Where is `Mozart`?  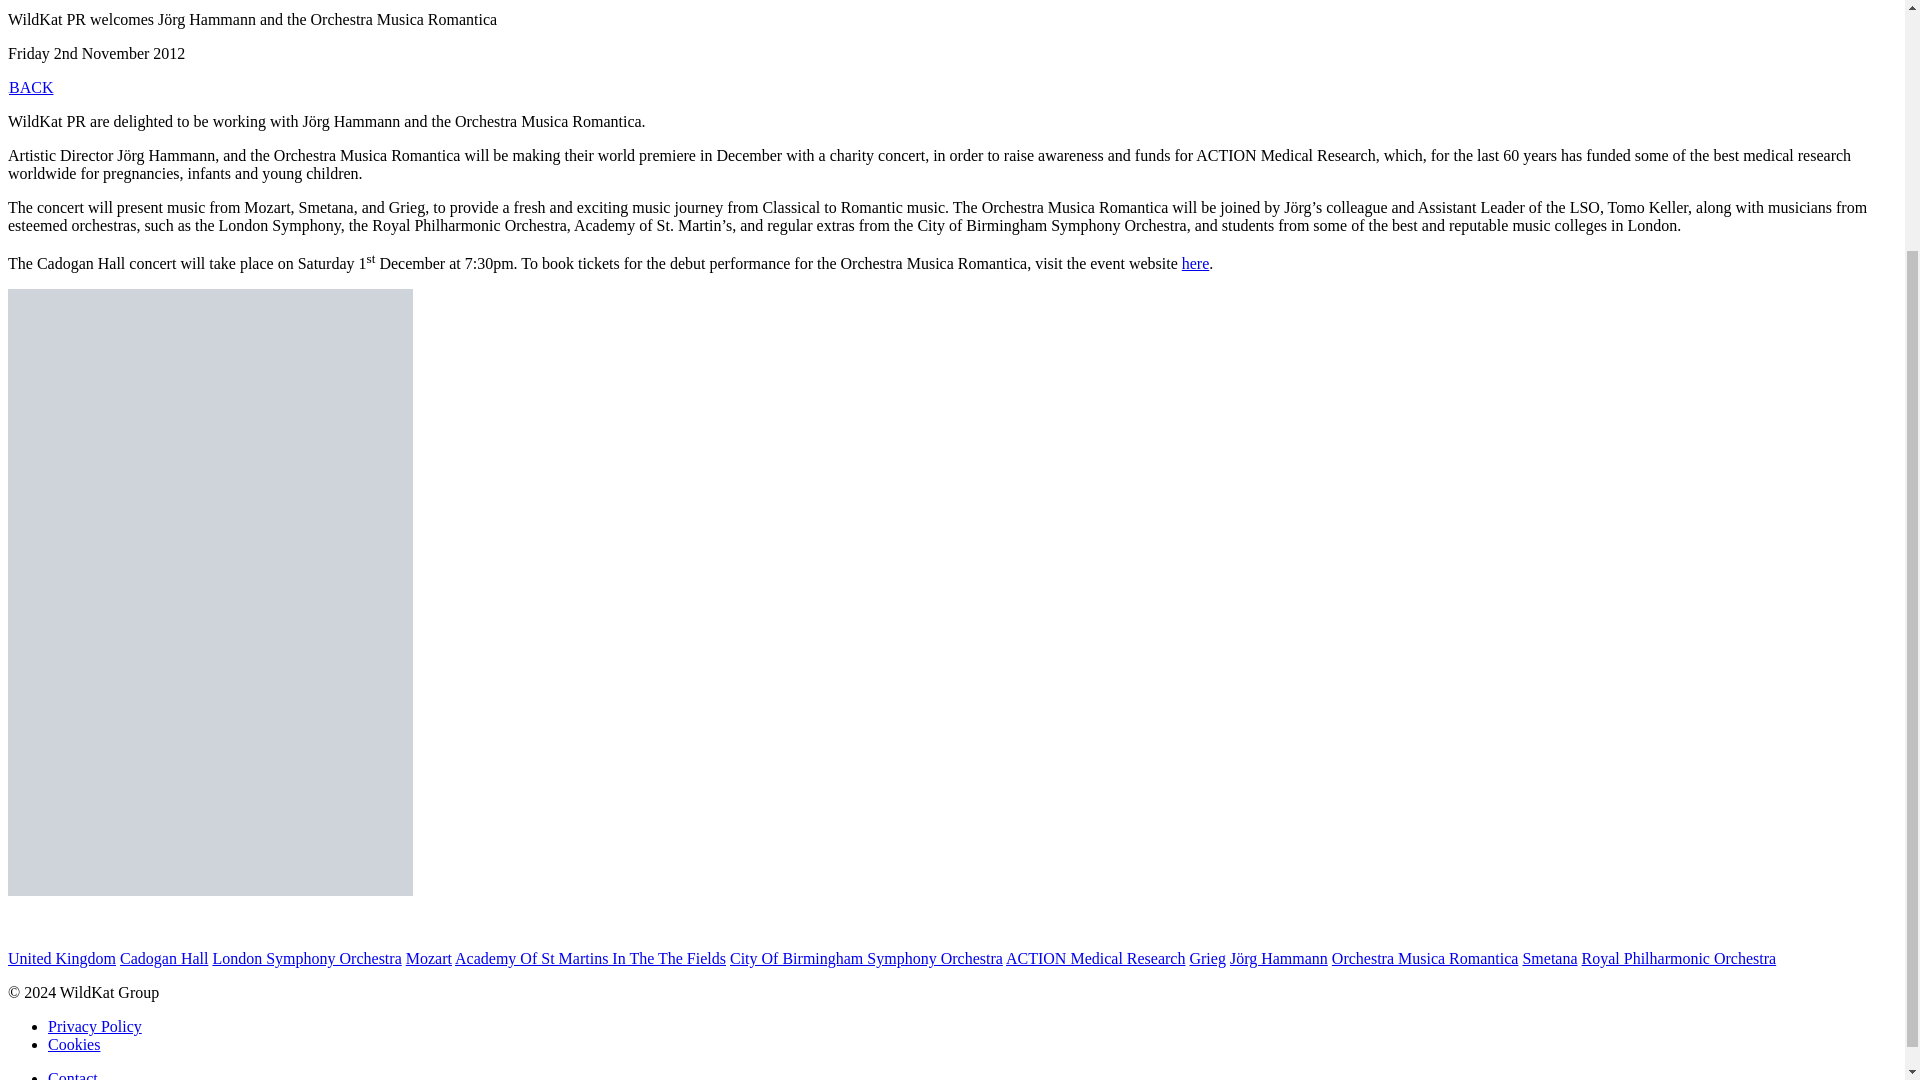 Mozart is located at coordinates (428, 958).